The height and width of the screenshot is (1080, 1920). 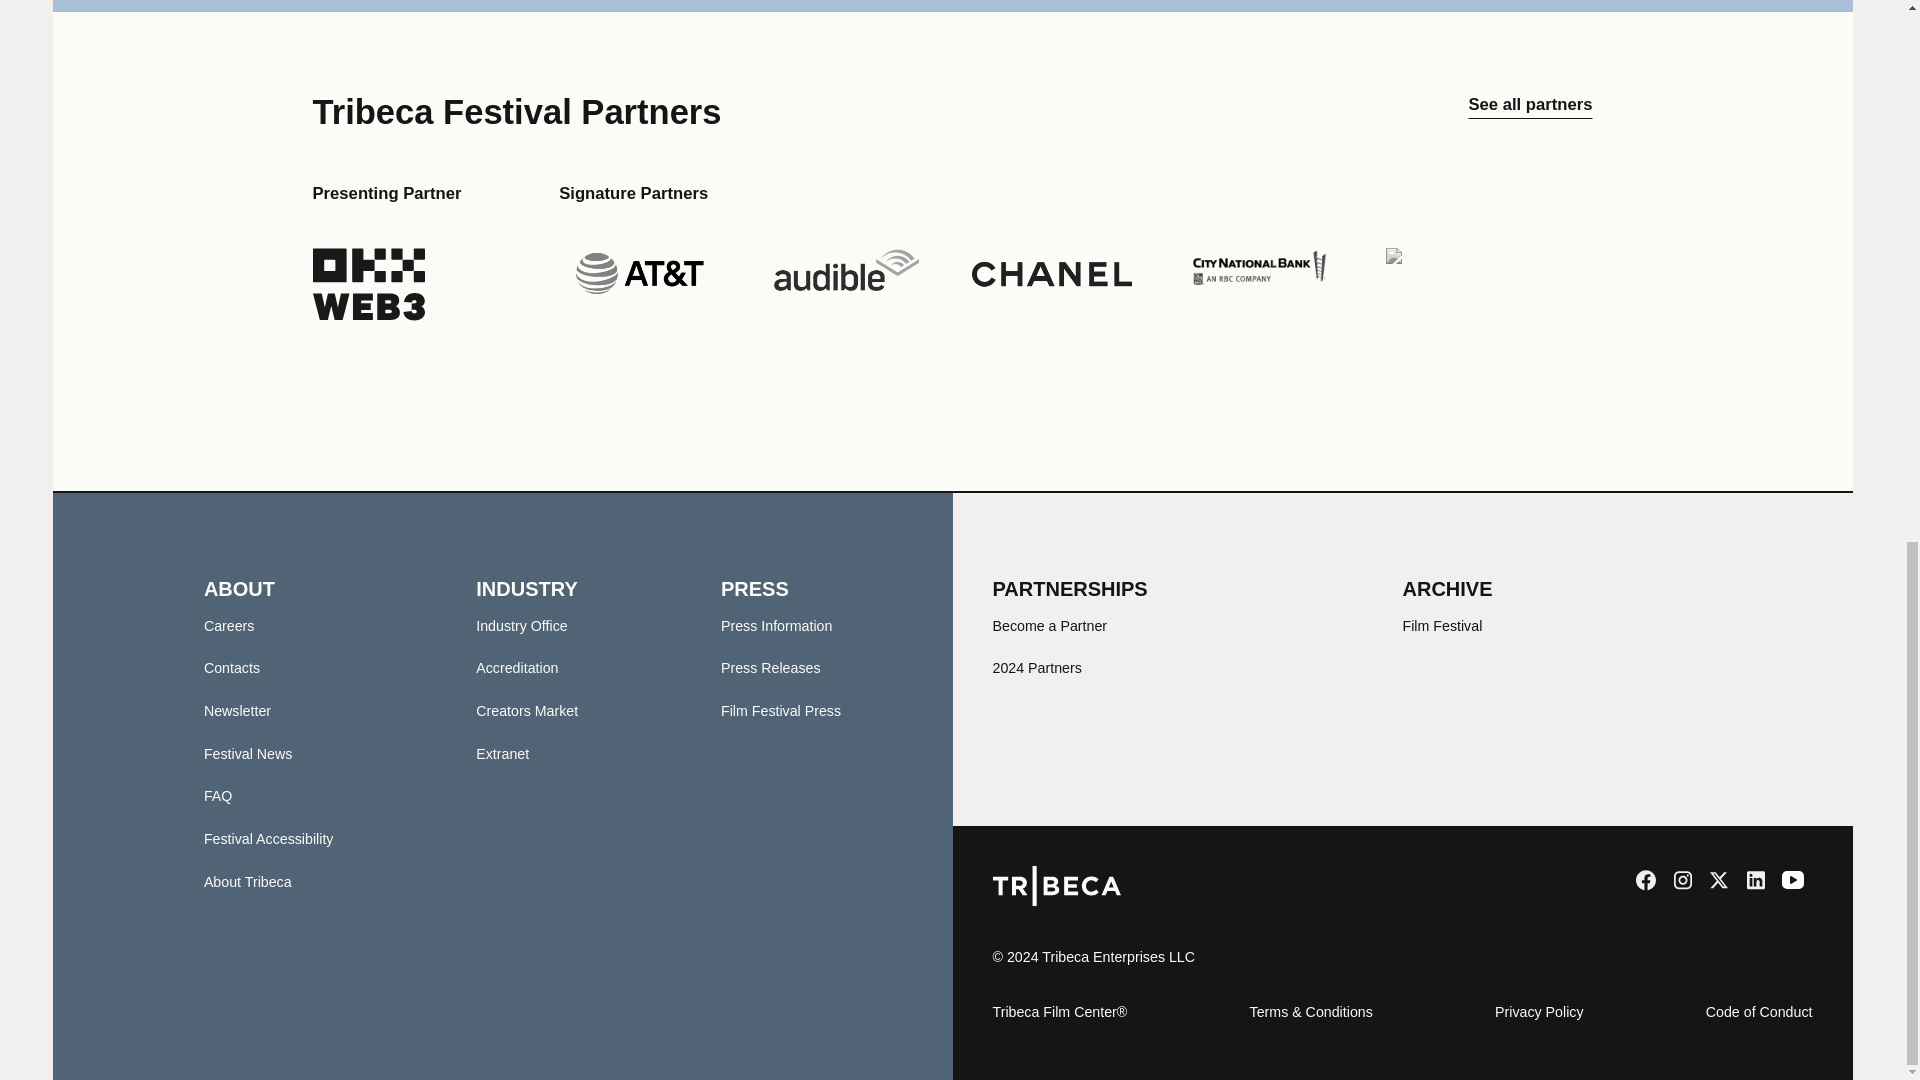 I want to click on Newsletter, so click(x=236, y=711).